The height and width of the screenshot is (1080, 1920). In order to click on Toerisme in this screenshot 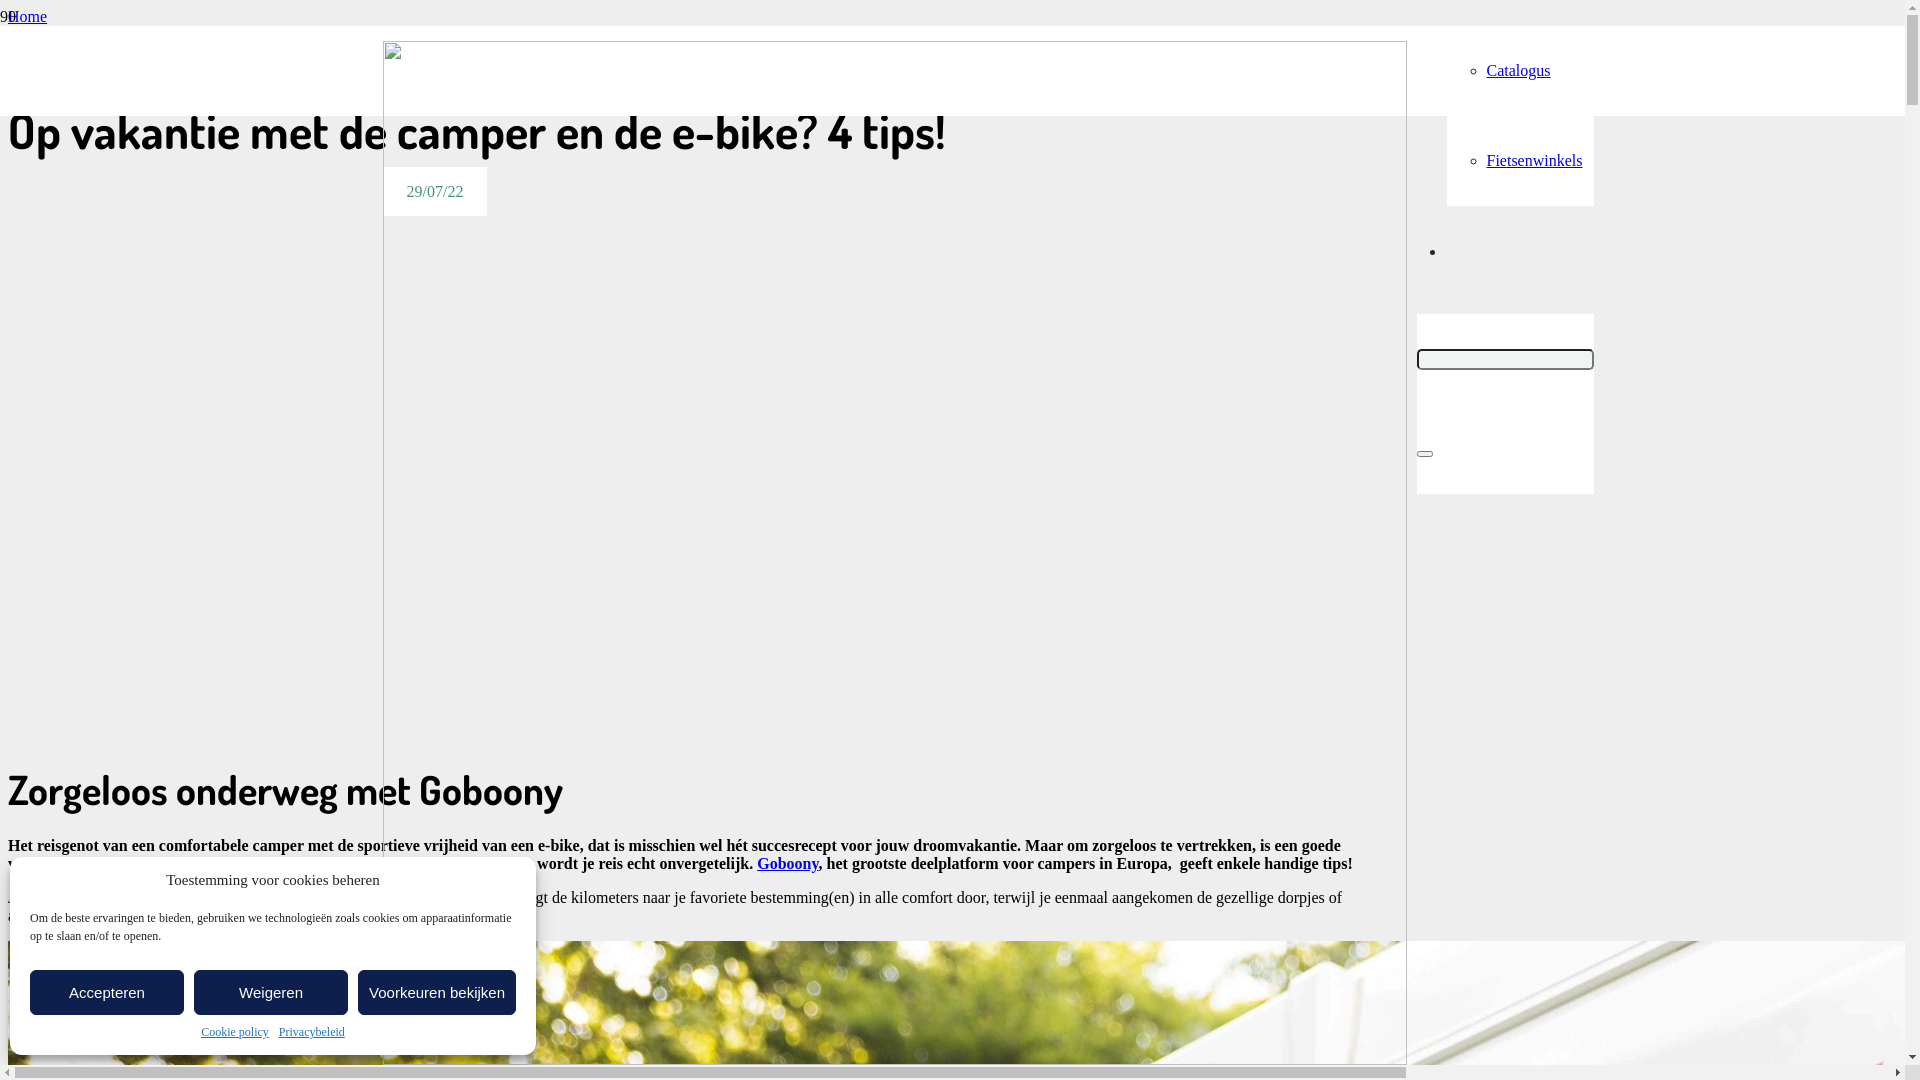, I will do `click(38, 34)`.